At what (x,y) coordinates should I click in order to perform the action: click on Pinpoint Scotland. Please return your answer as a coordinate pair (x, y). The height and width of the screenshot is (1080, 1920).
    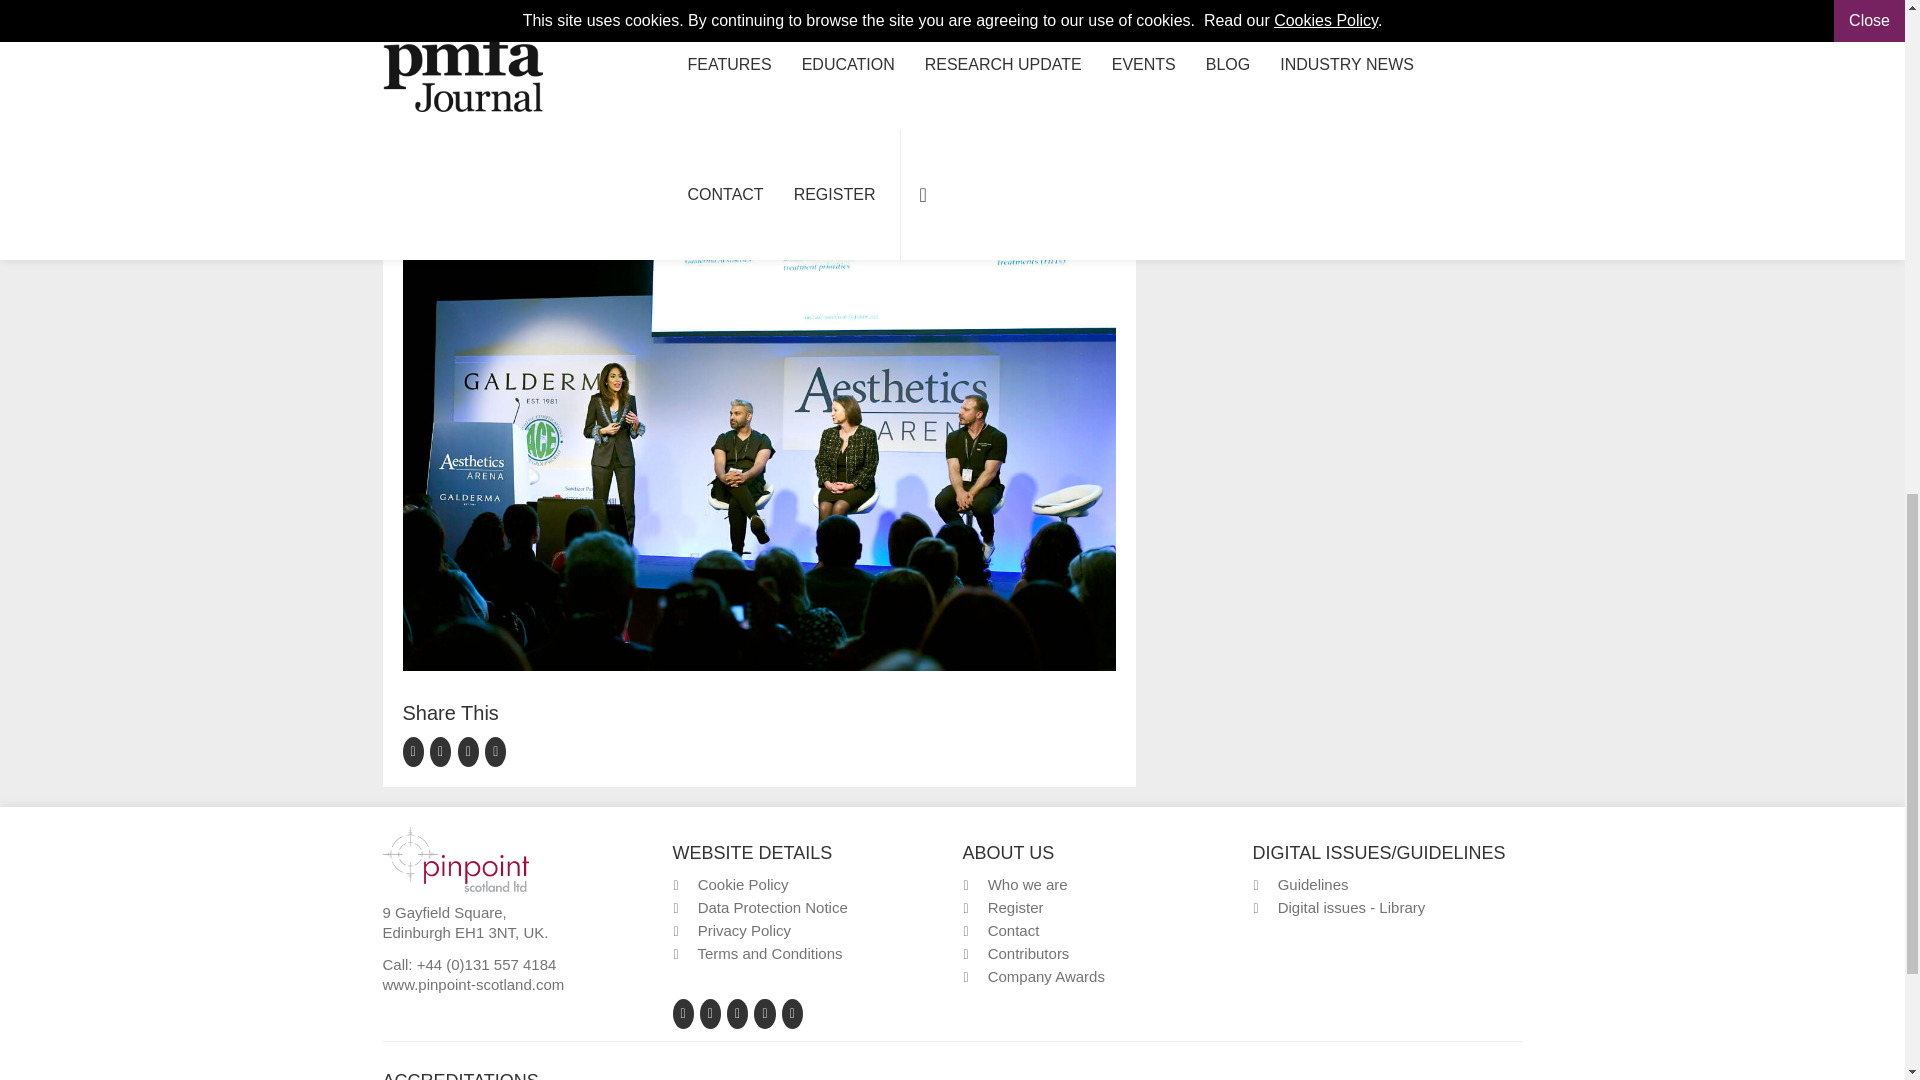
    Looking at the image, I should click on (455, 857).